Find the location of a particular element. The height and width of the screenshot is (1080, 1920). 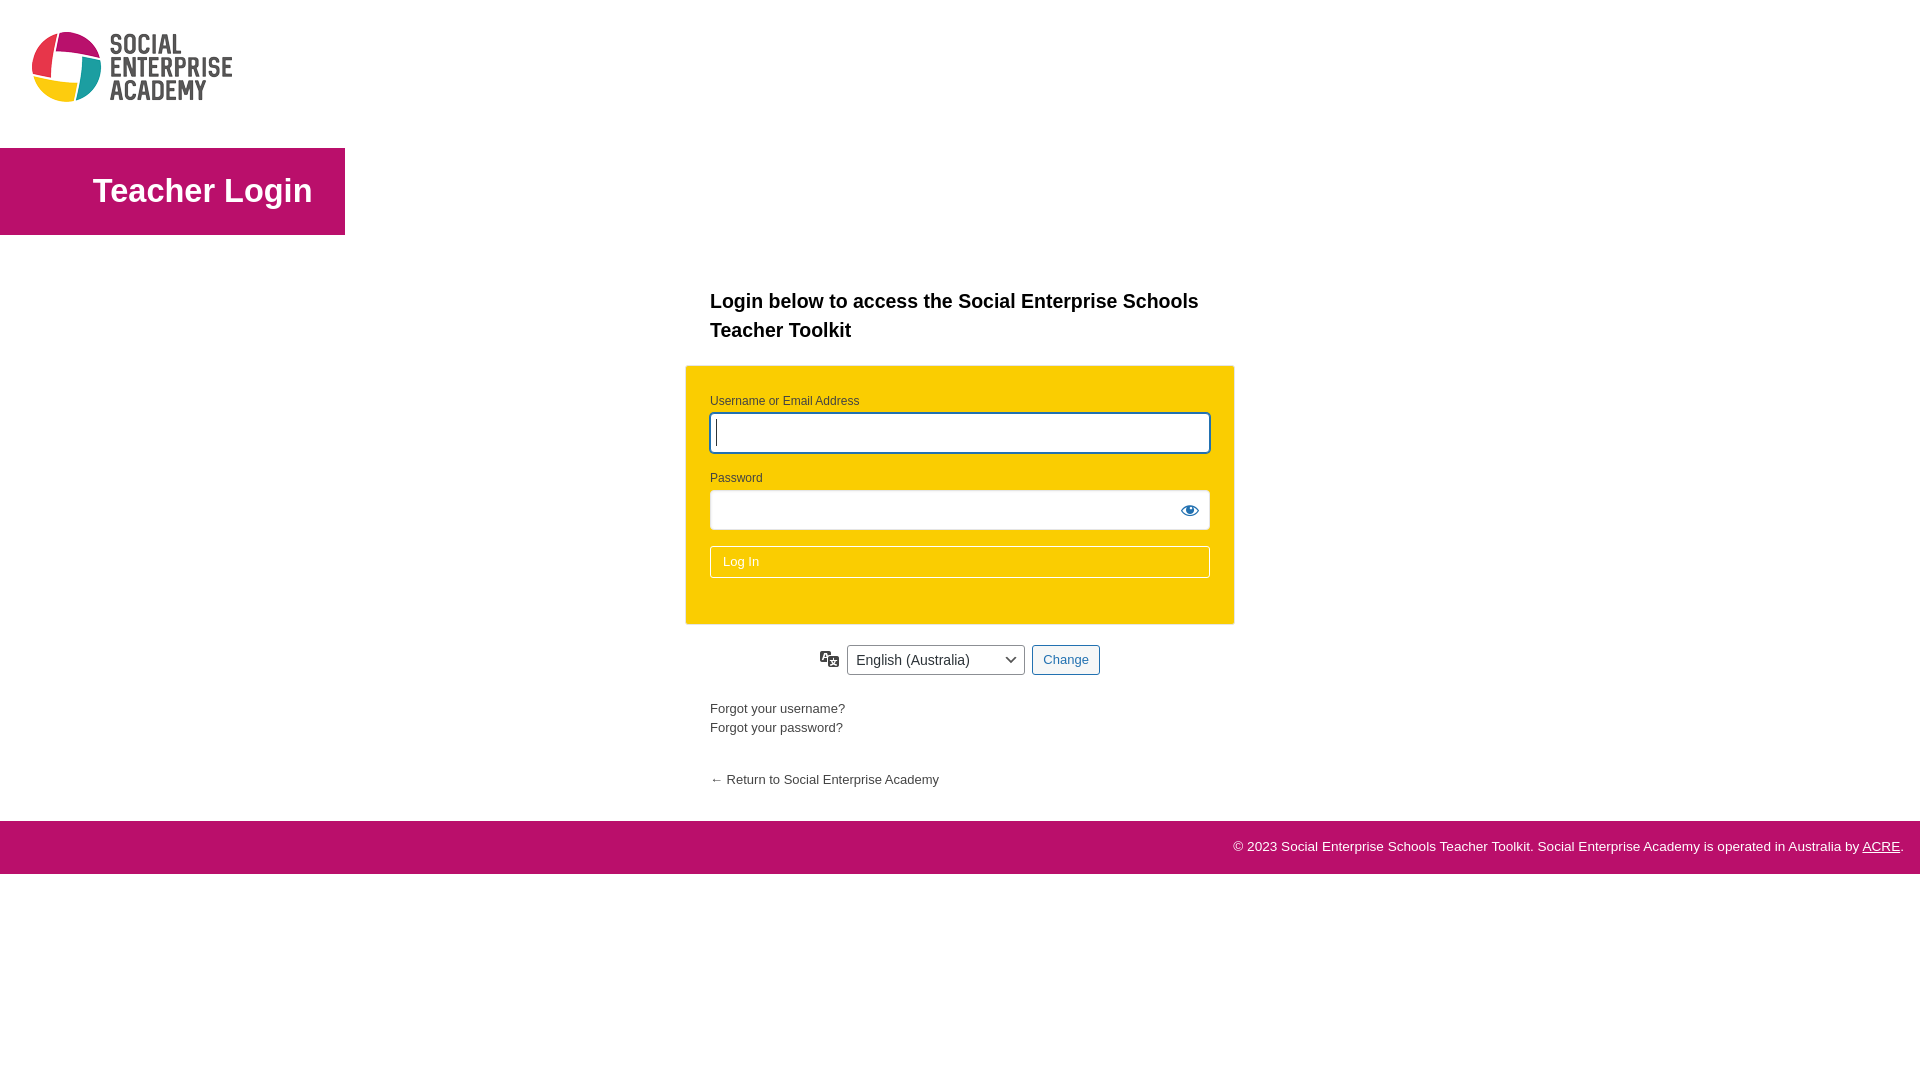

ACRE is located at coordinates (1881, 846).